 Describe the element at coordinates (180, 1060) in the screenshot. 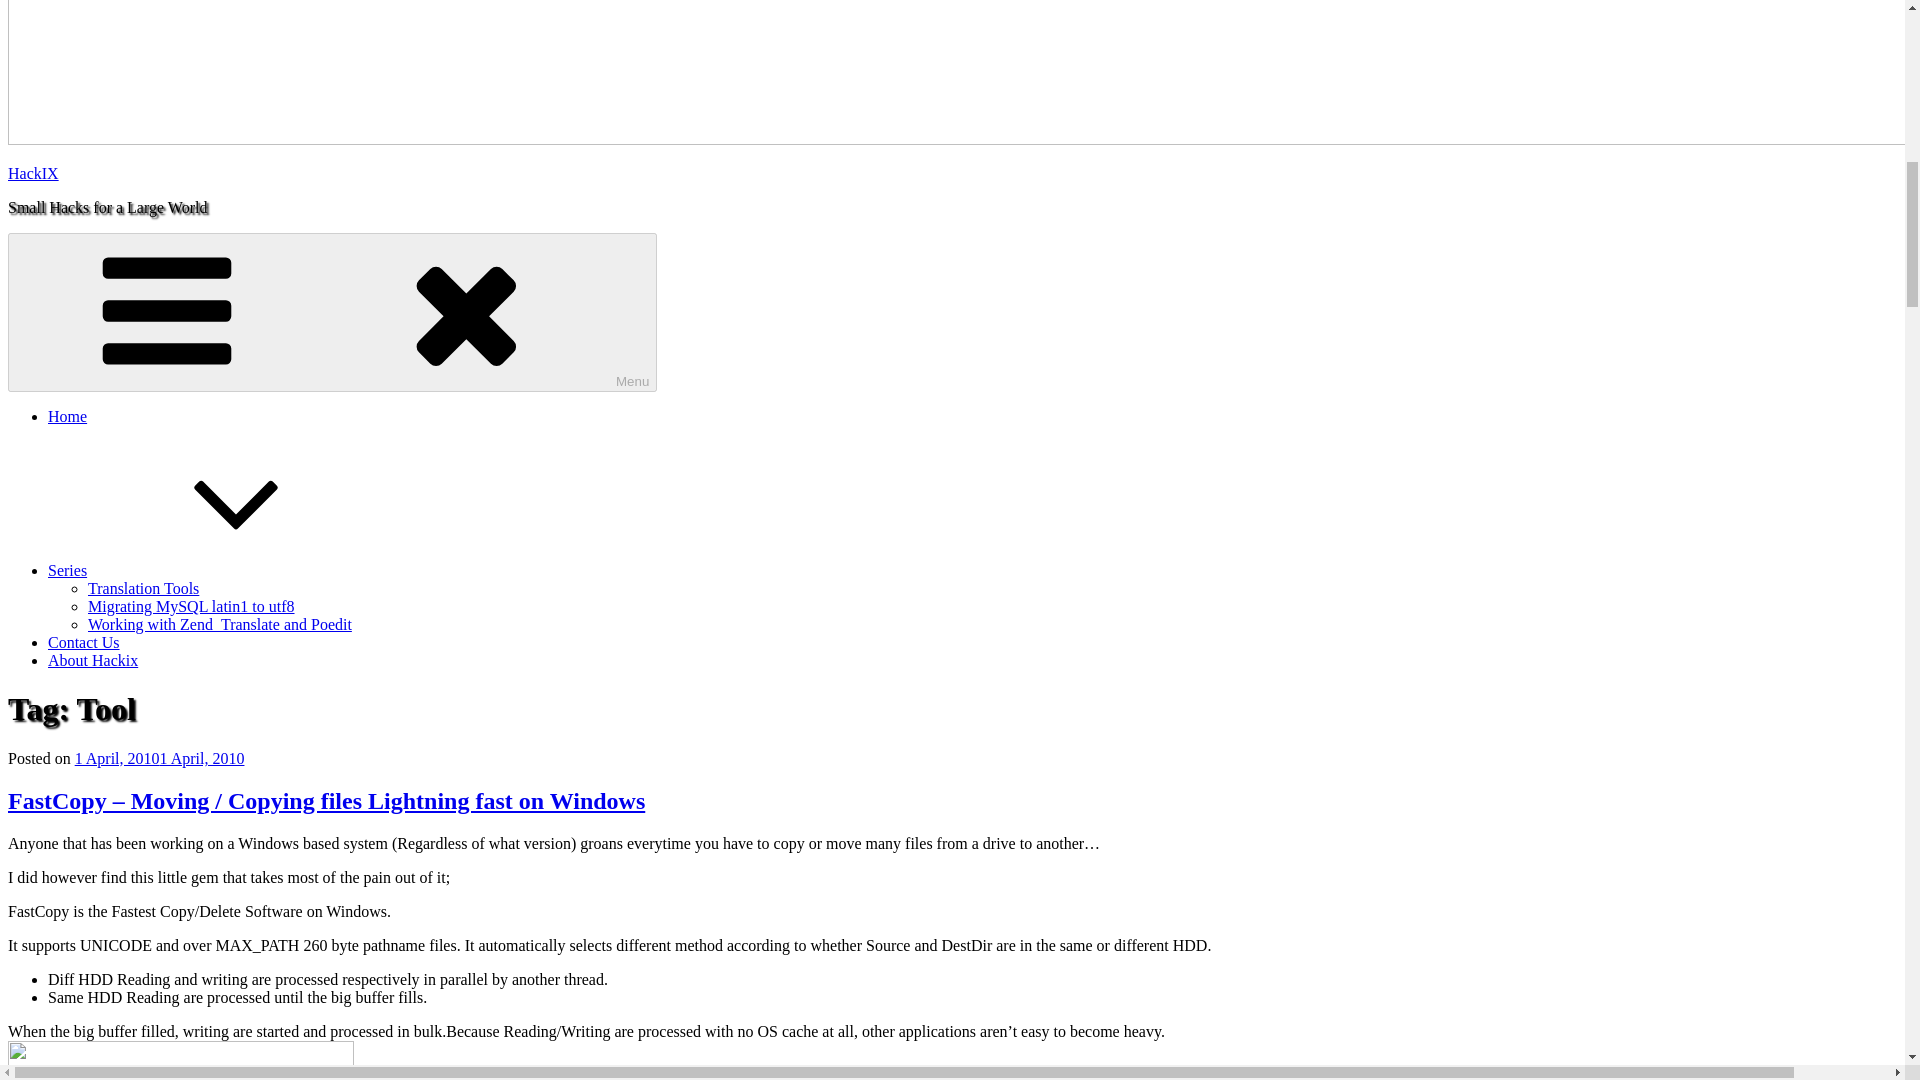

I see `fastcopy` at that location.